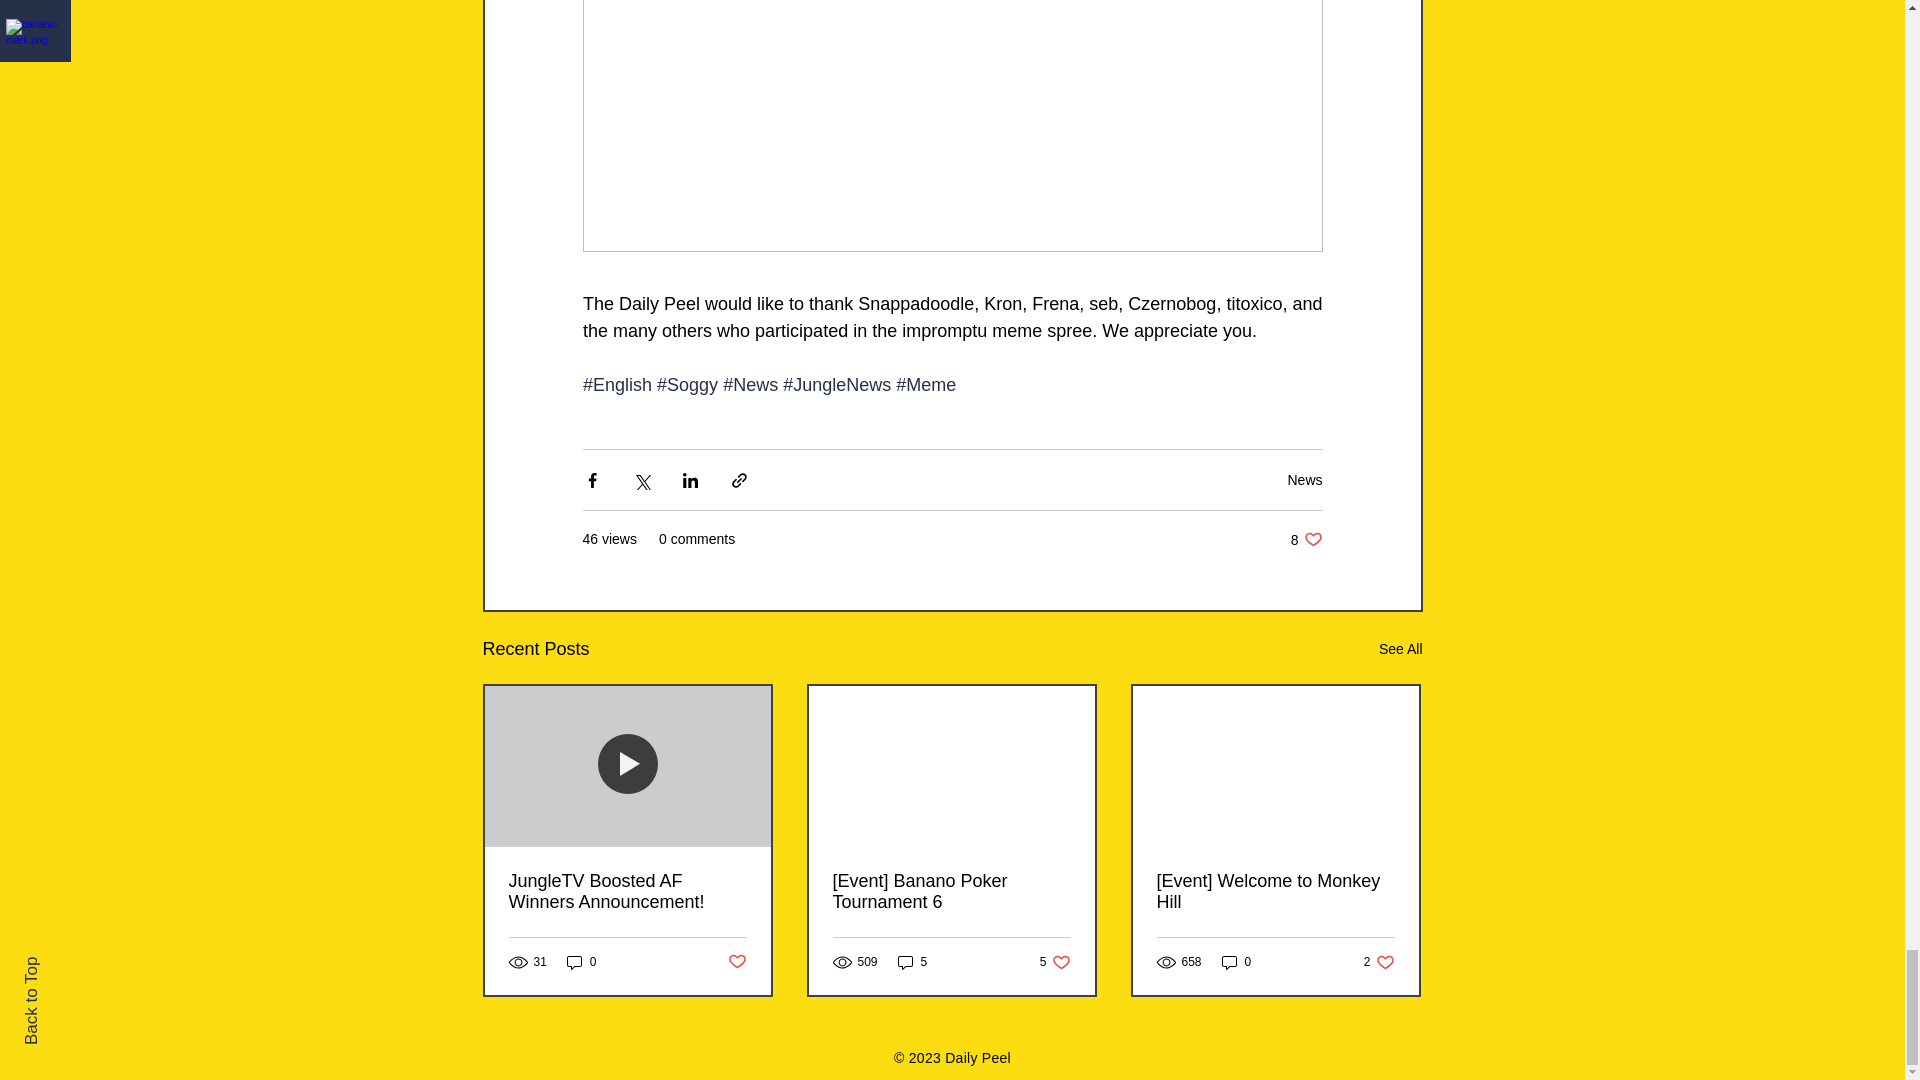  I want to click on JungleTV Boosted AF Winners Announcement!, so click(1056, 962).